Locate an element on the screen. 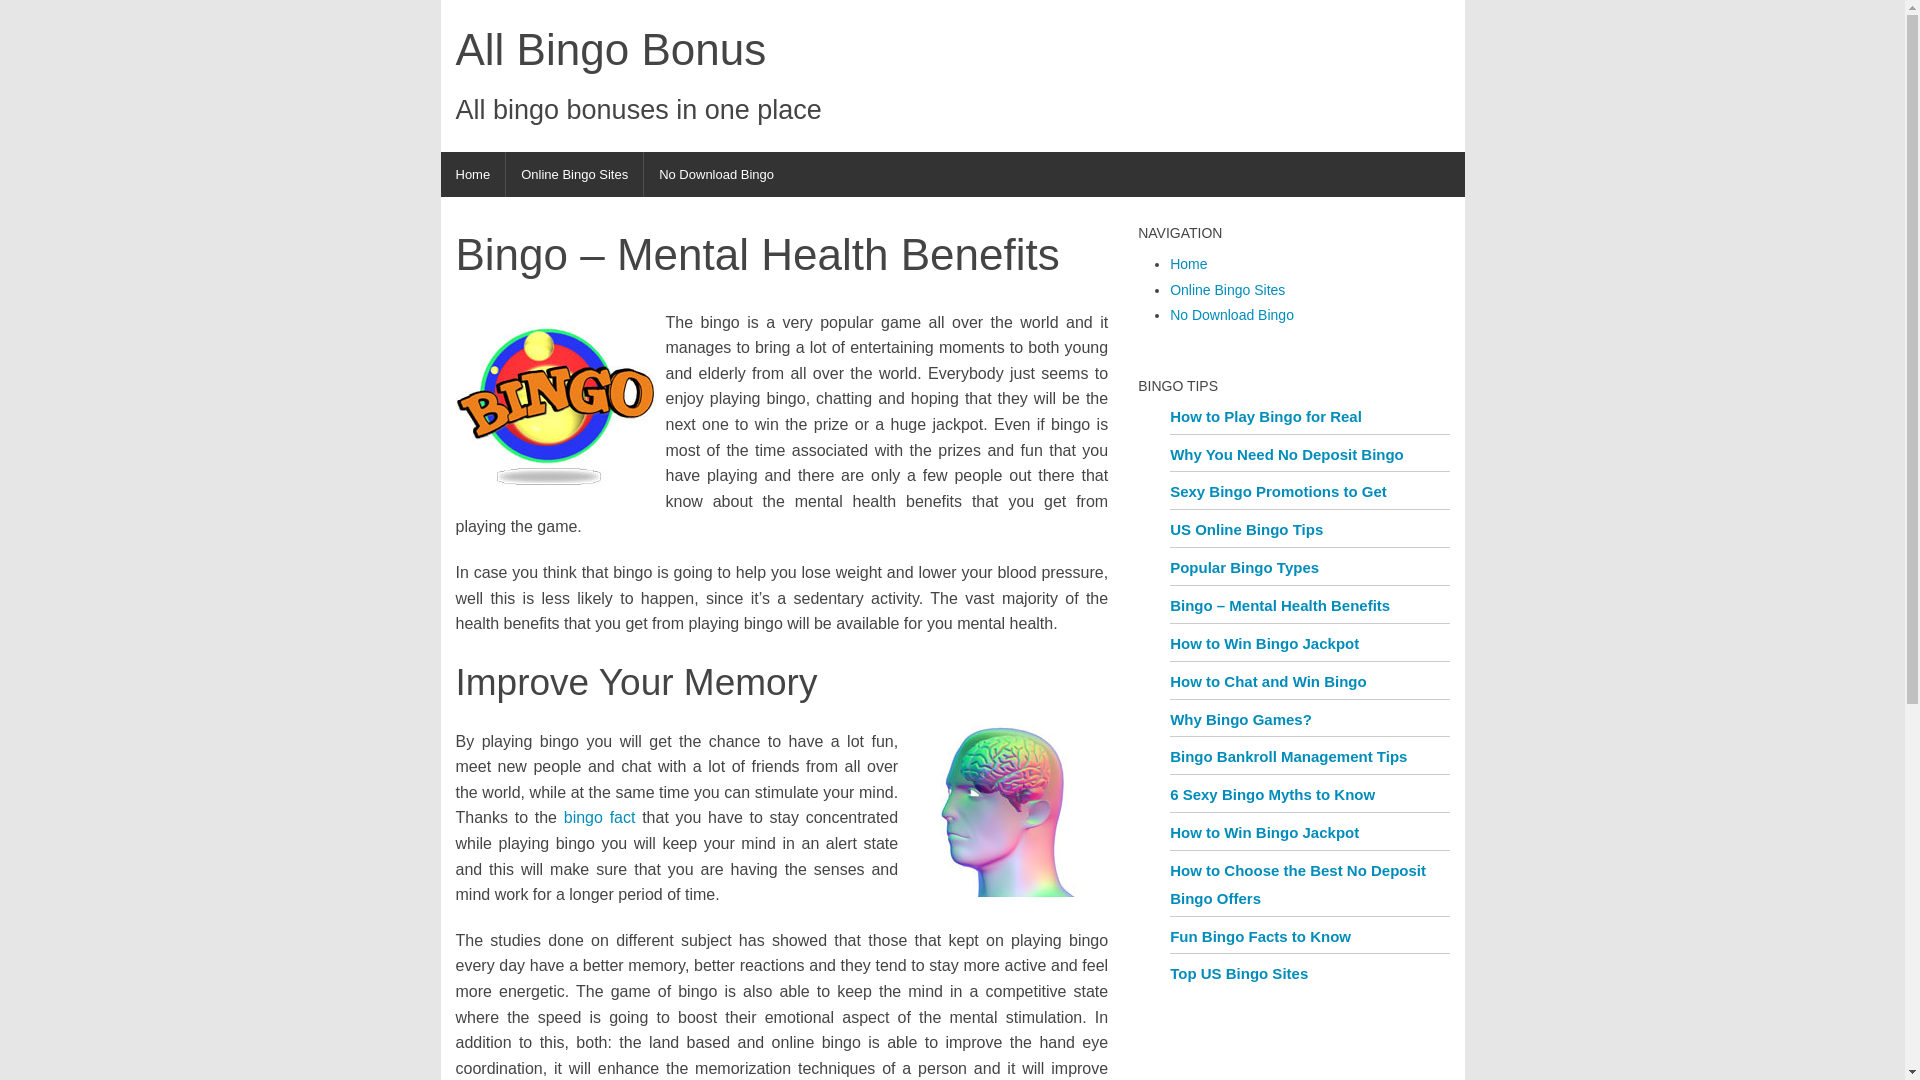  Permanent link to Bingo Bankroll Management Tips is located at coordinates (1288, 756).